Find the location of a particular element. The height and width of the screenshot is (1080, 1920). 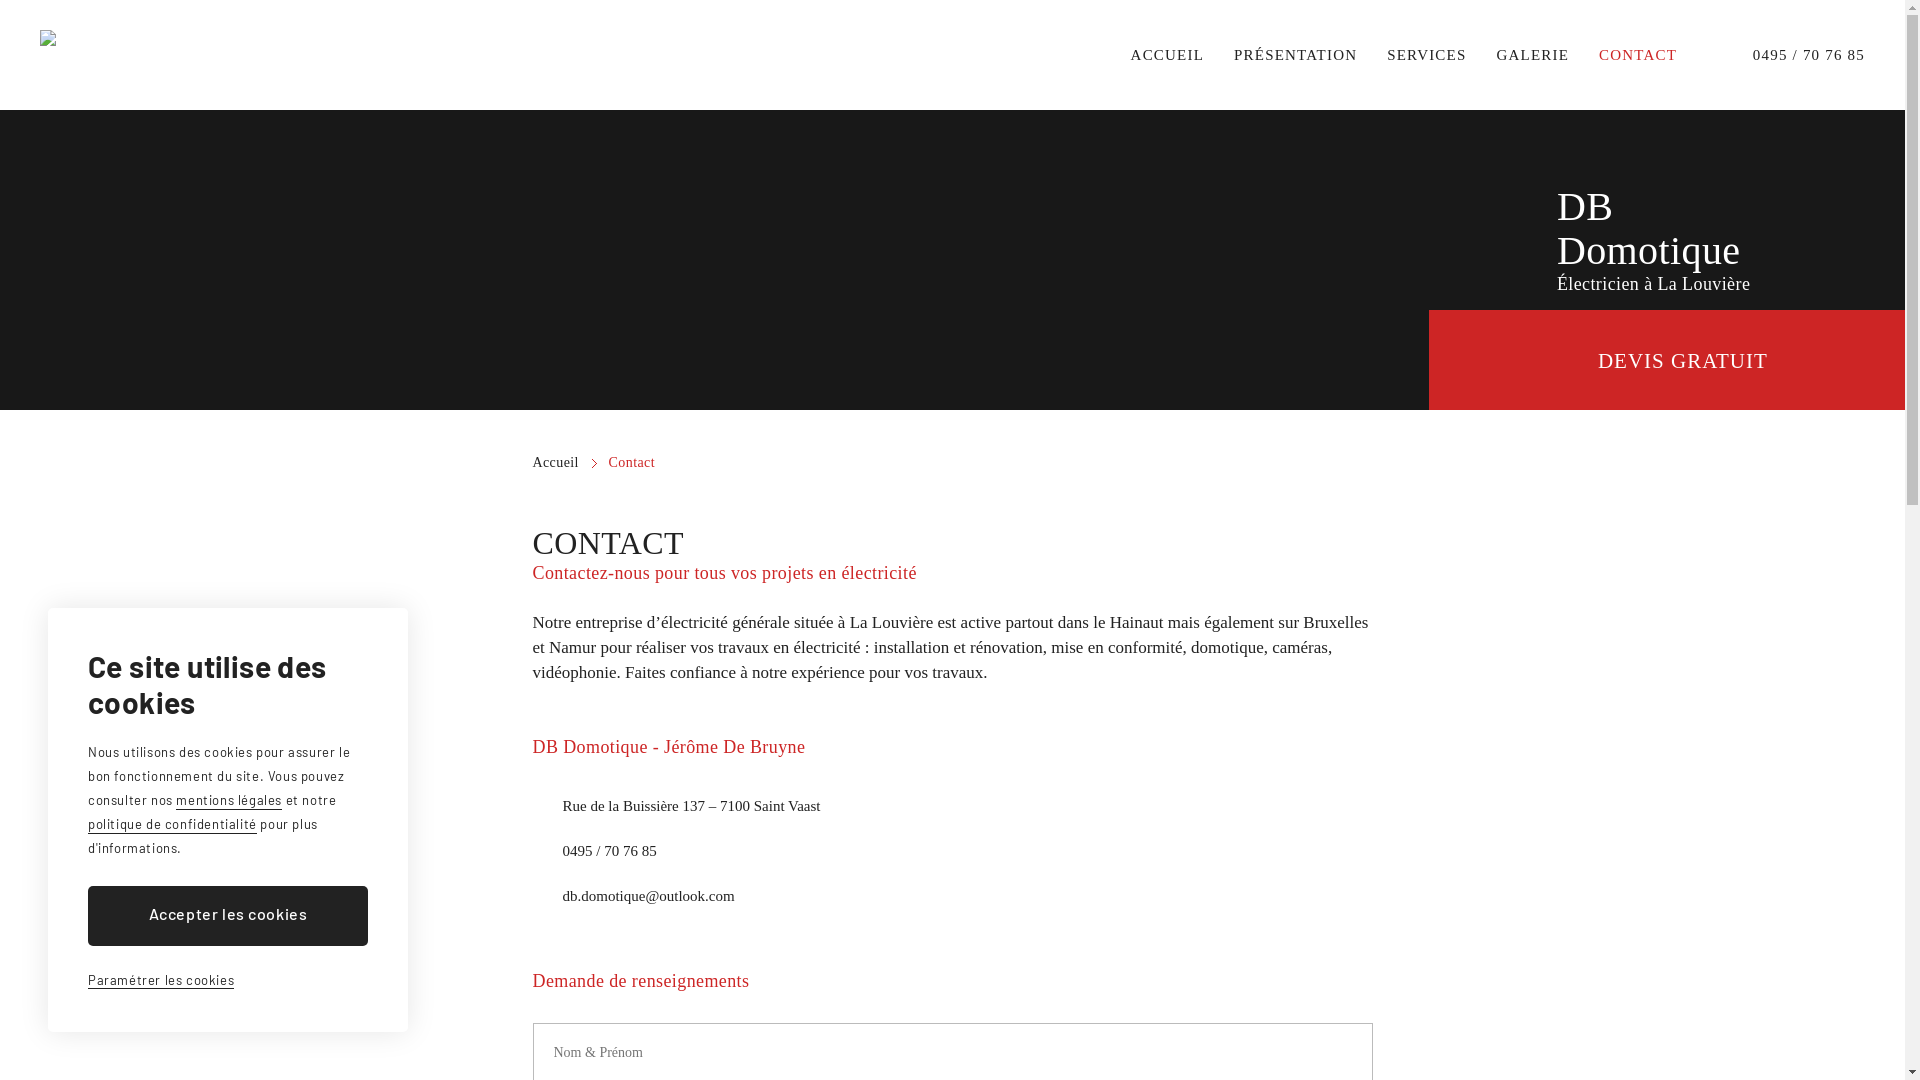

ACCUEIL is located at coordinates (1168, 55).